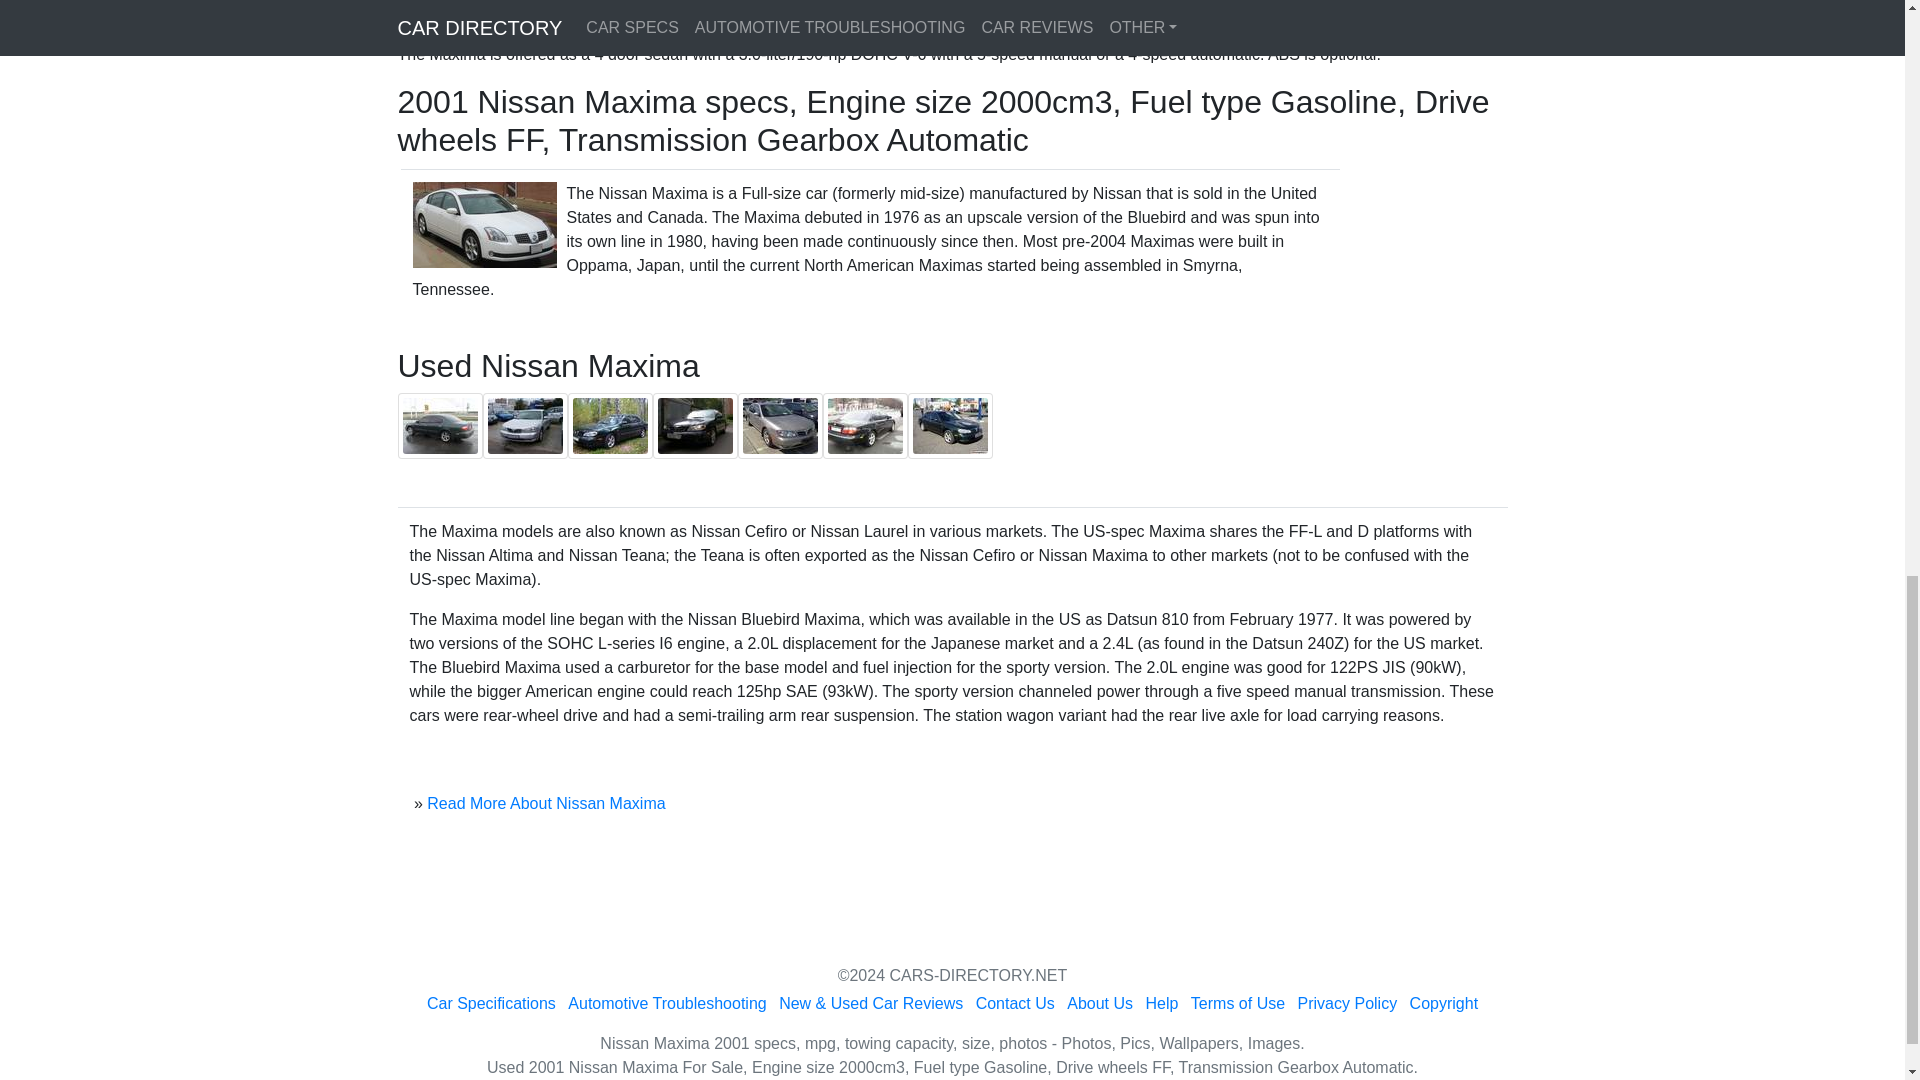 This screenshot has height=1080, width=1920. Describe the element at coordinates (926, 3) in the screenshot. I see `Do you have problems with car?` at that location.